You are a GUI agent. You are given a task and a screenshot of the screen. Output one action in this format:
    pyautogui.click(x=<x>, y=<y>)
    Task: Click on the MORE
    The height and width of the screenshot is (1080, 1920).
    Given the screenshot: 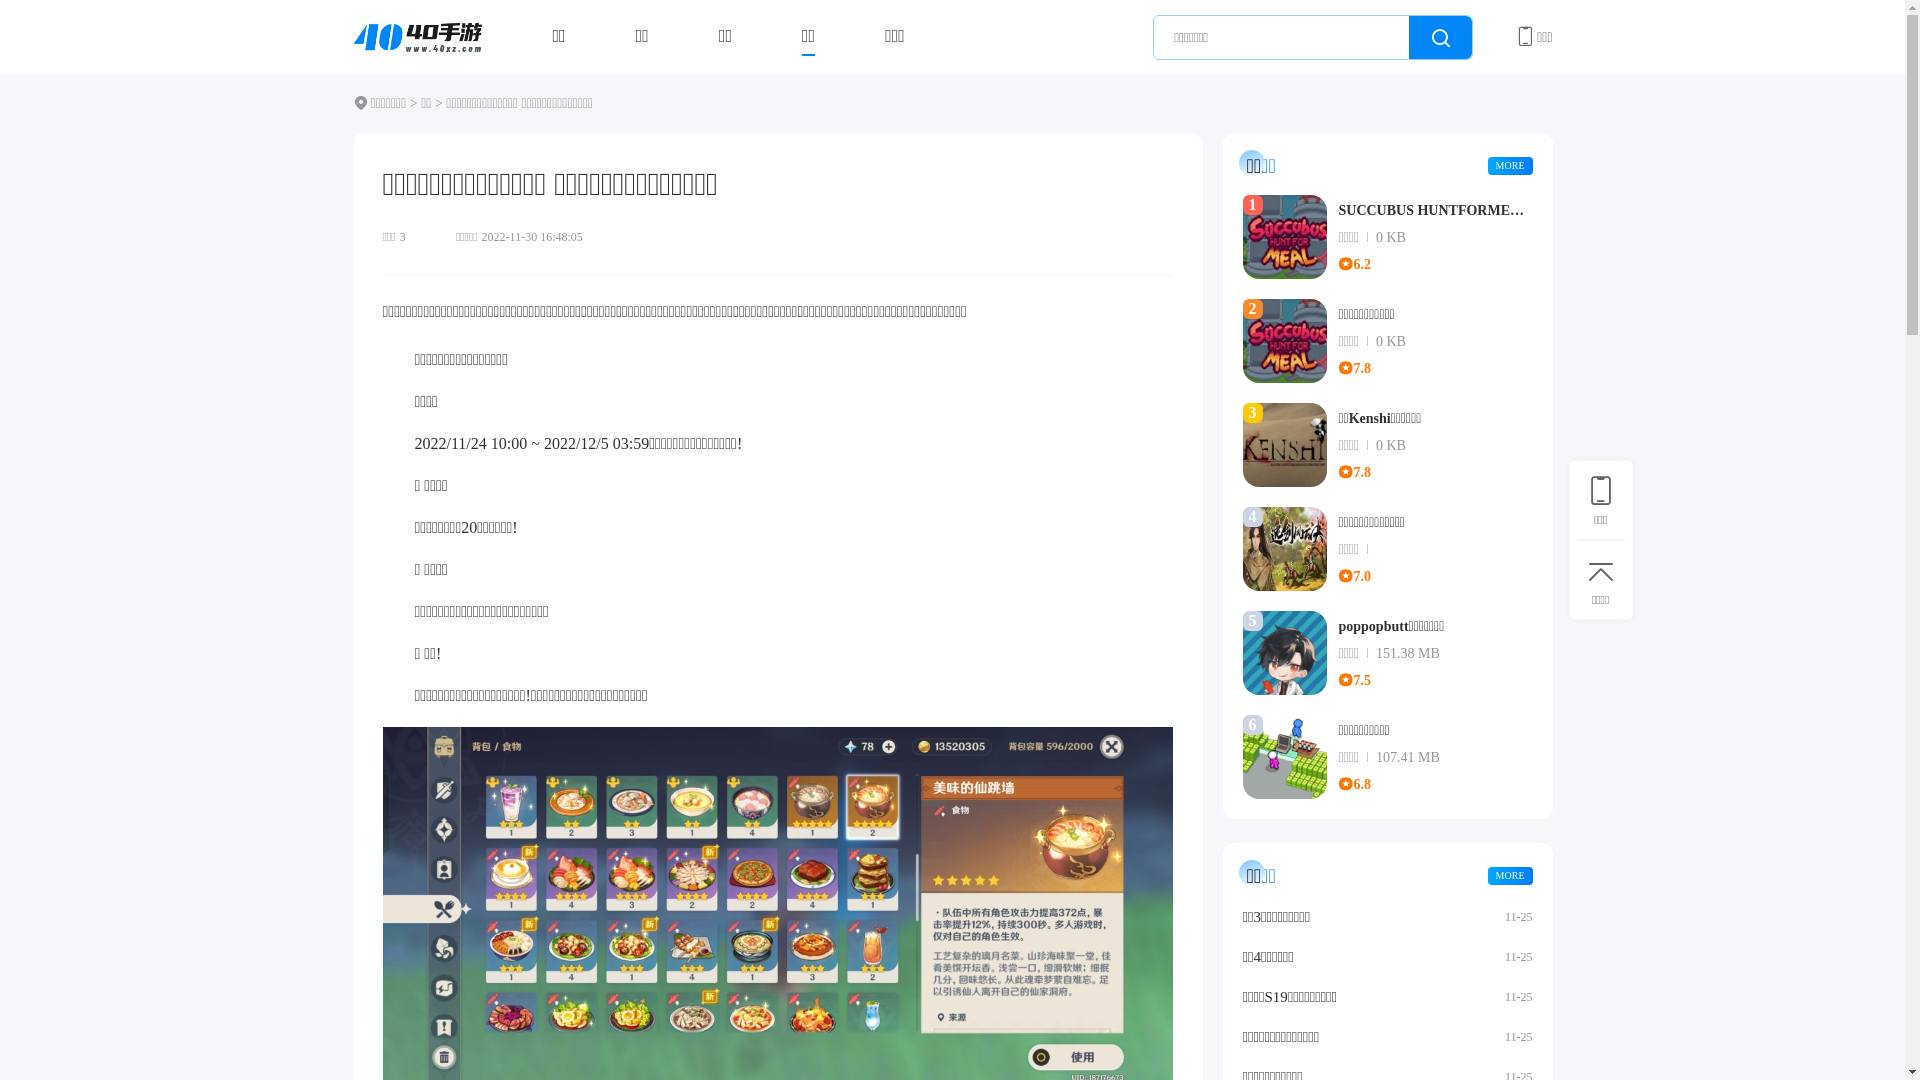 What is the action you would take?
    pyautogui.click(x=1510, y=166)
    